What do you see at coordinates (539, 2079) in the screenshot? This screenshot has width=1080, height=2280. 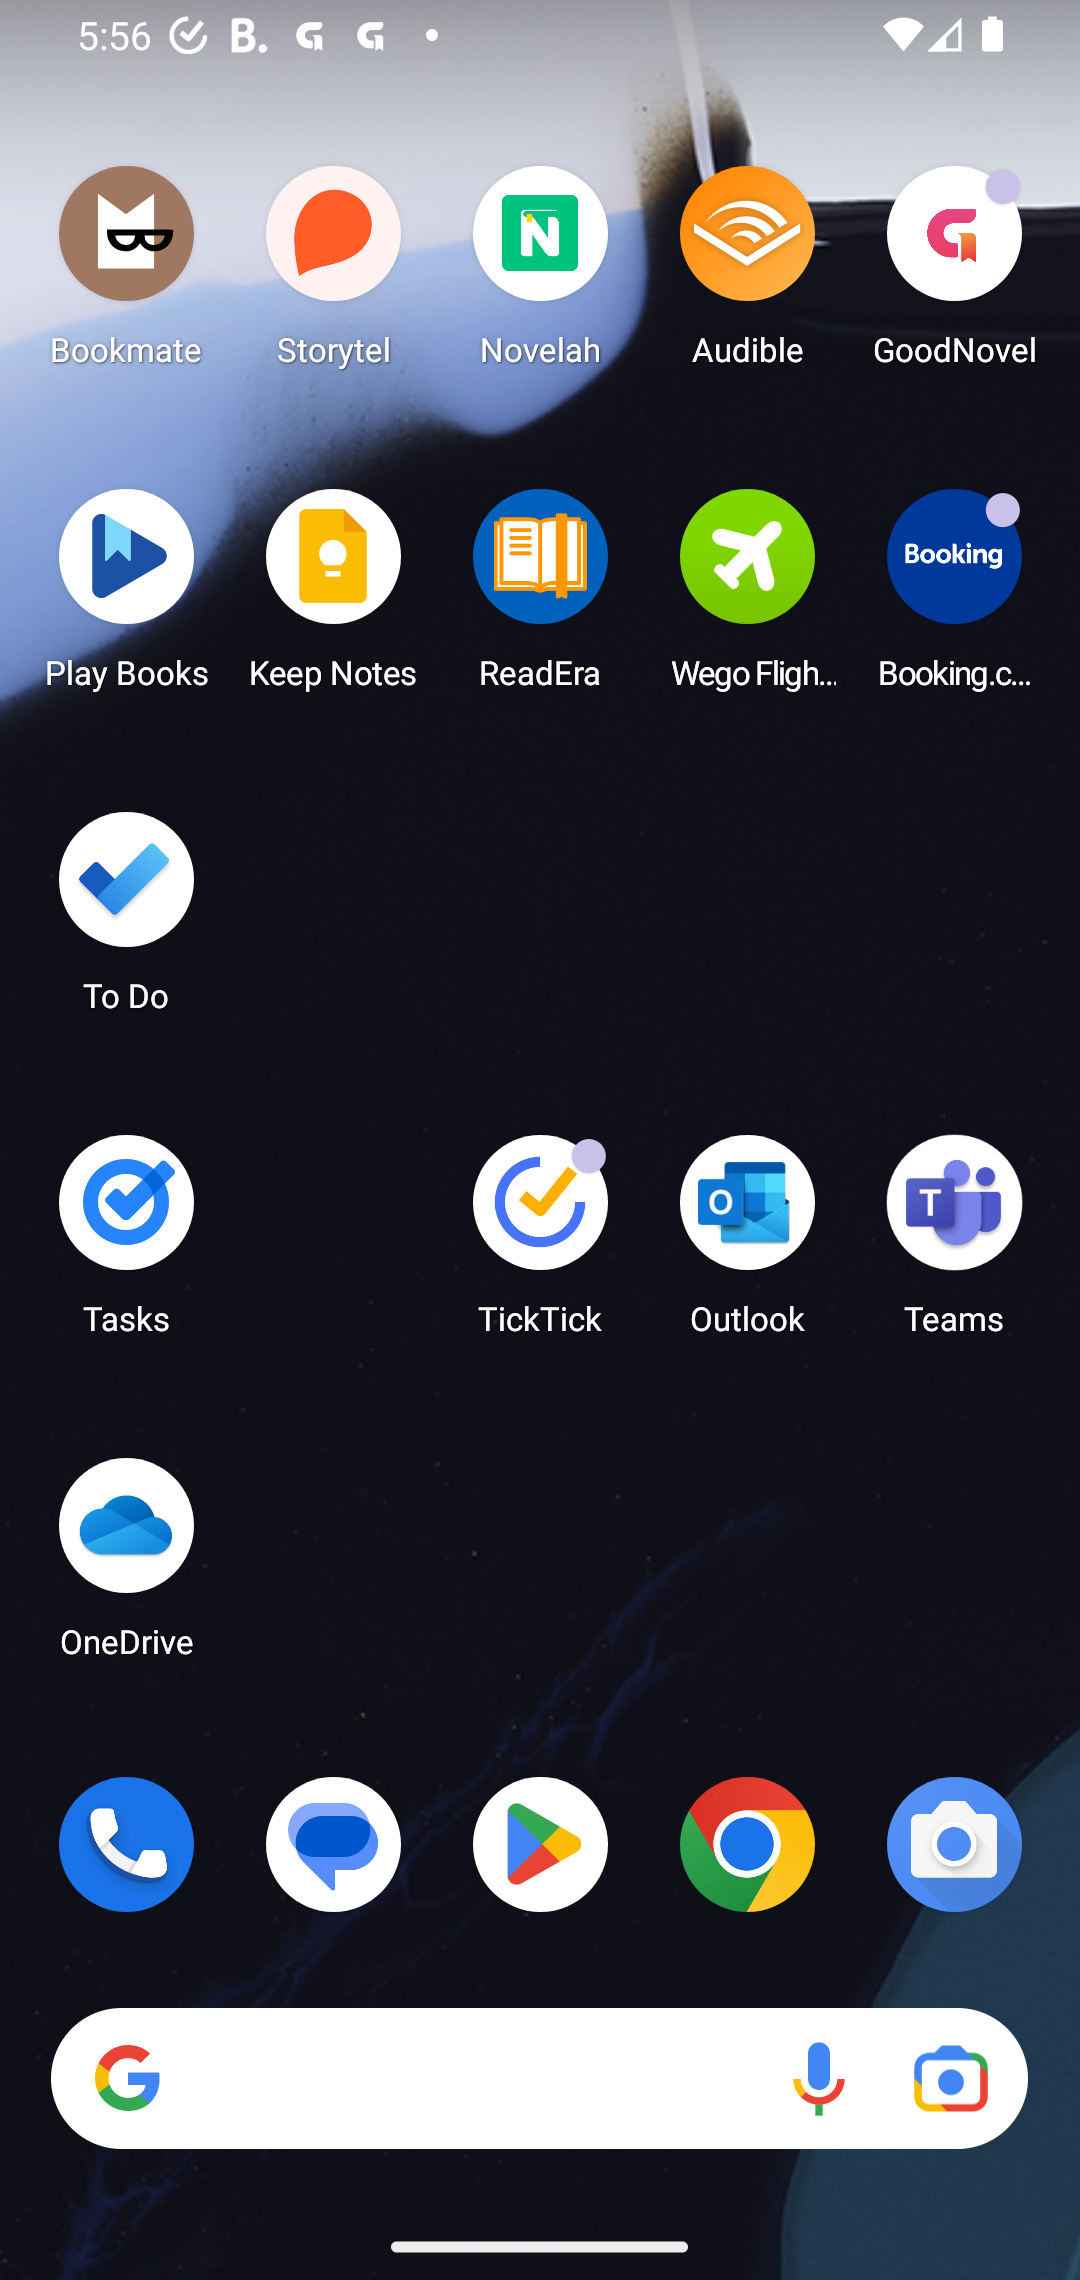 I see `Search Voice search Google Lens` at bounding box center [539, 2079].